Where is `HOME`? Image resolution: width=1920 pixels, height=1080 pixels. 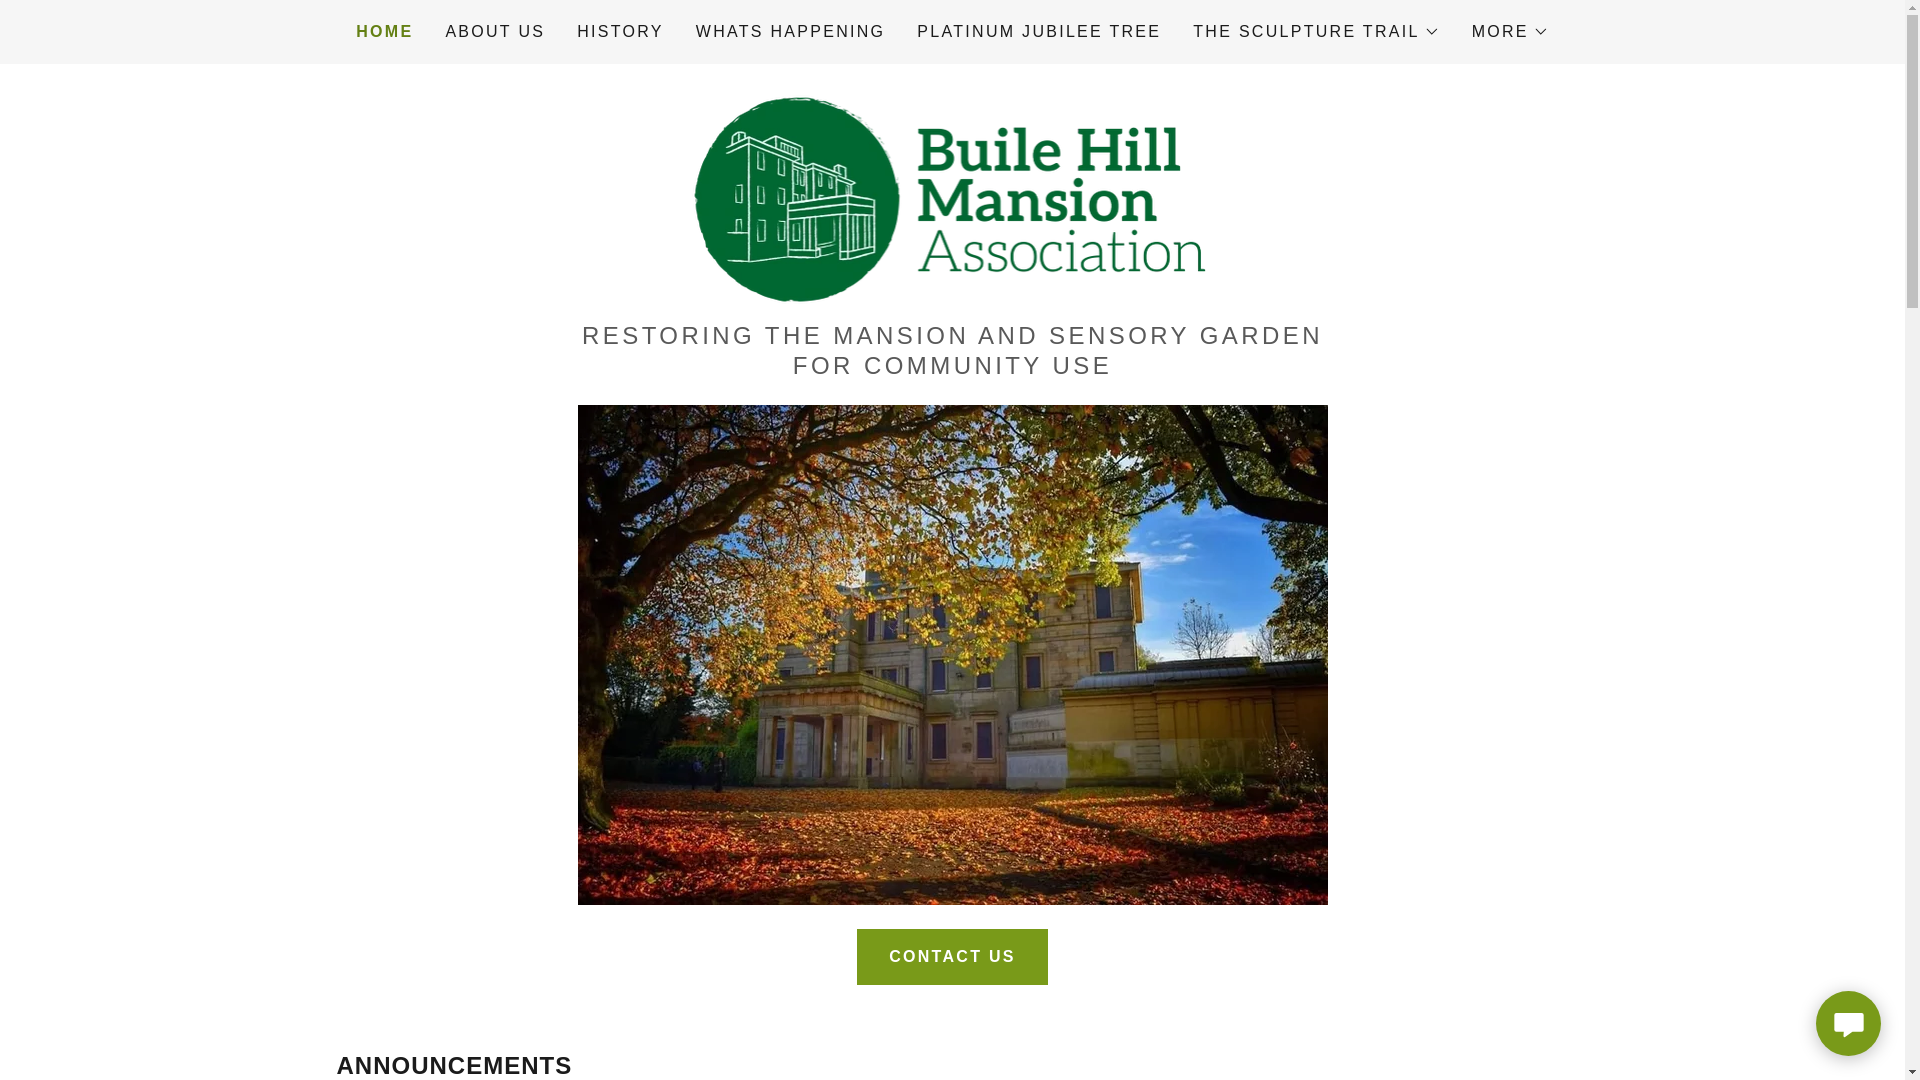
HOME is located at coordinates (384, 32).